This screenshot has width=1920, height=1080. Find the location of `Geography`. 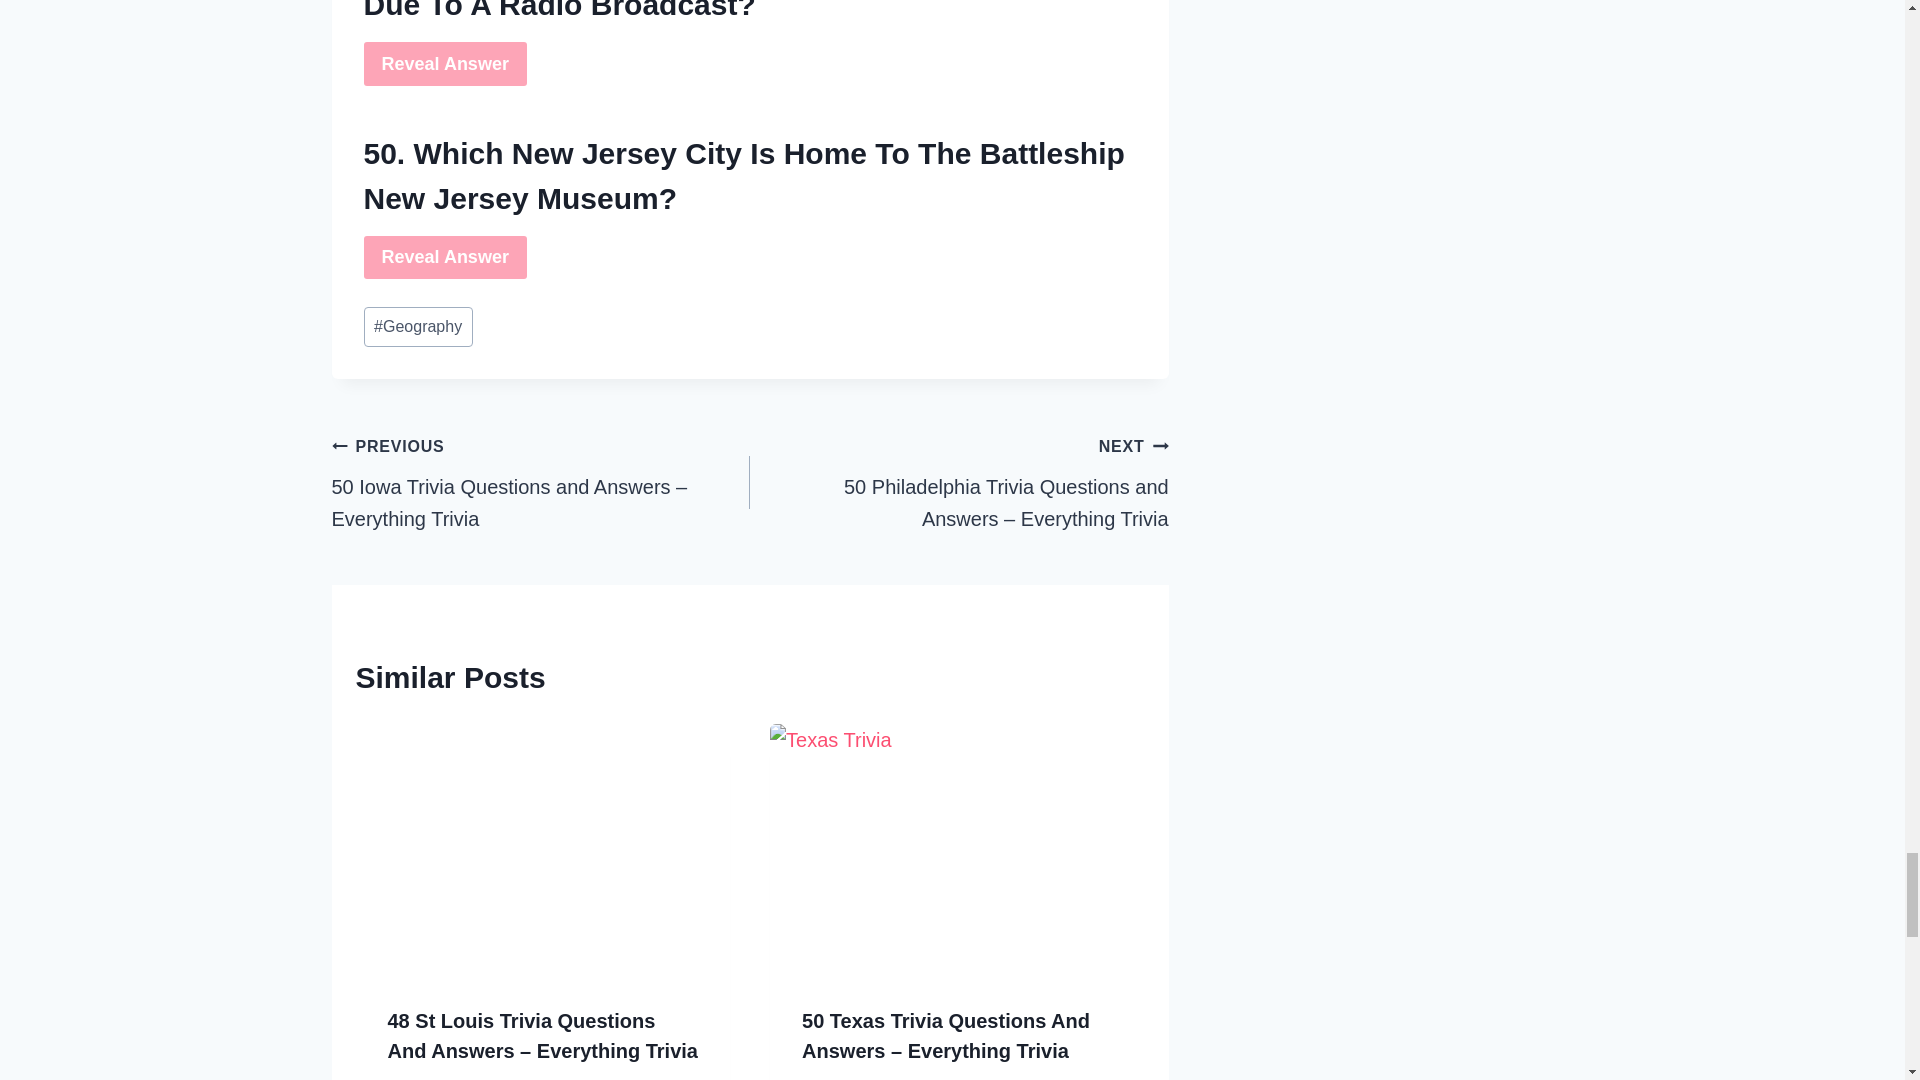

Geography is located at coordinates (418, 326).